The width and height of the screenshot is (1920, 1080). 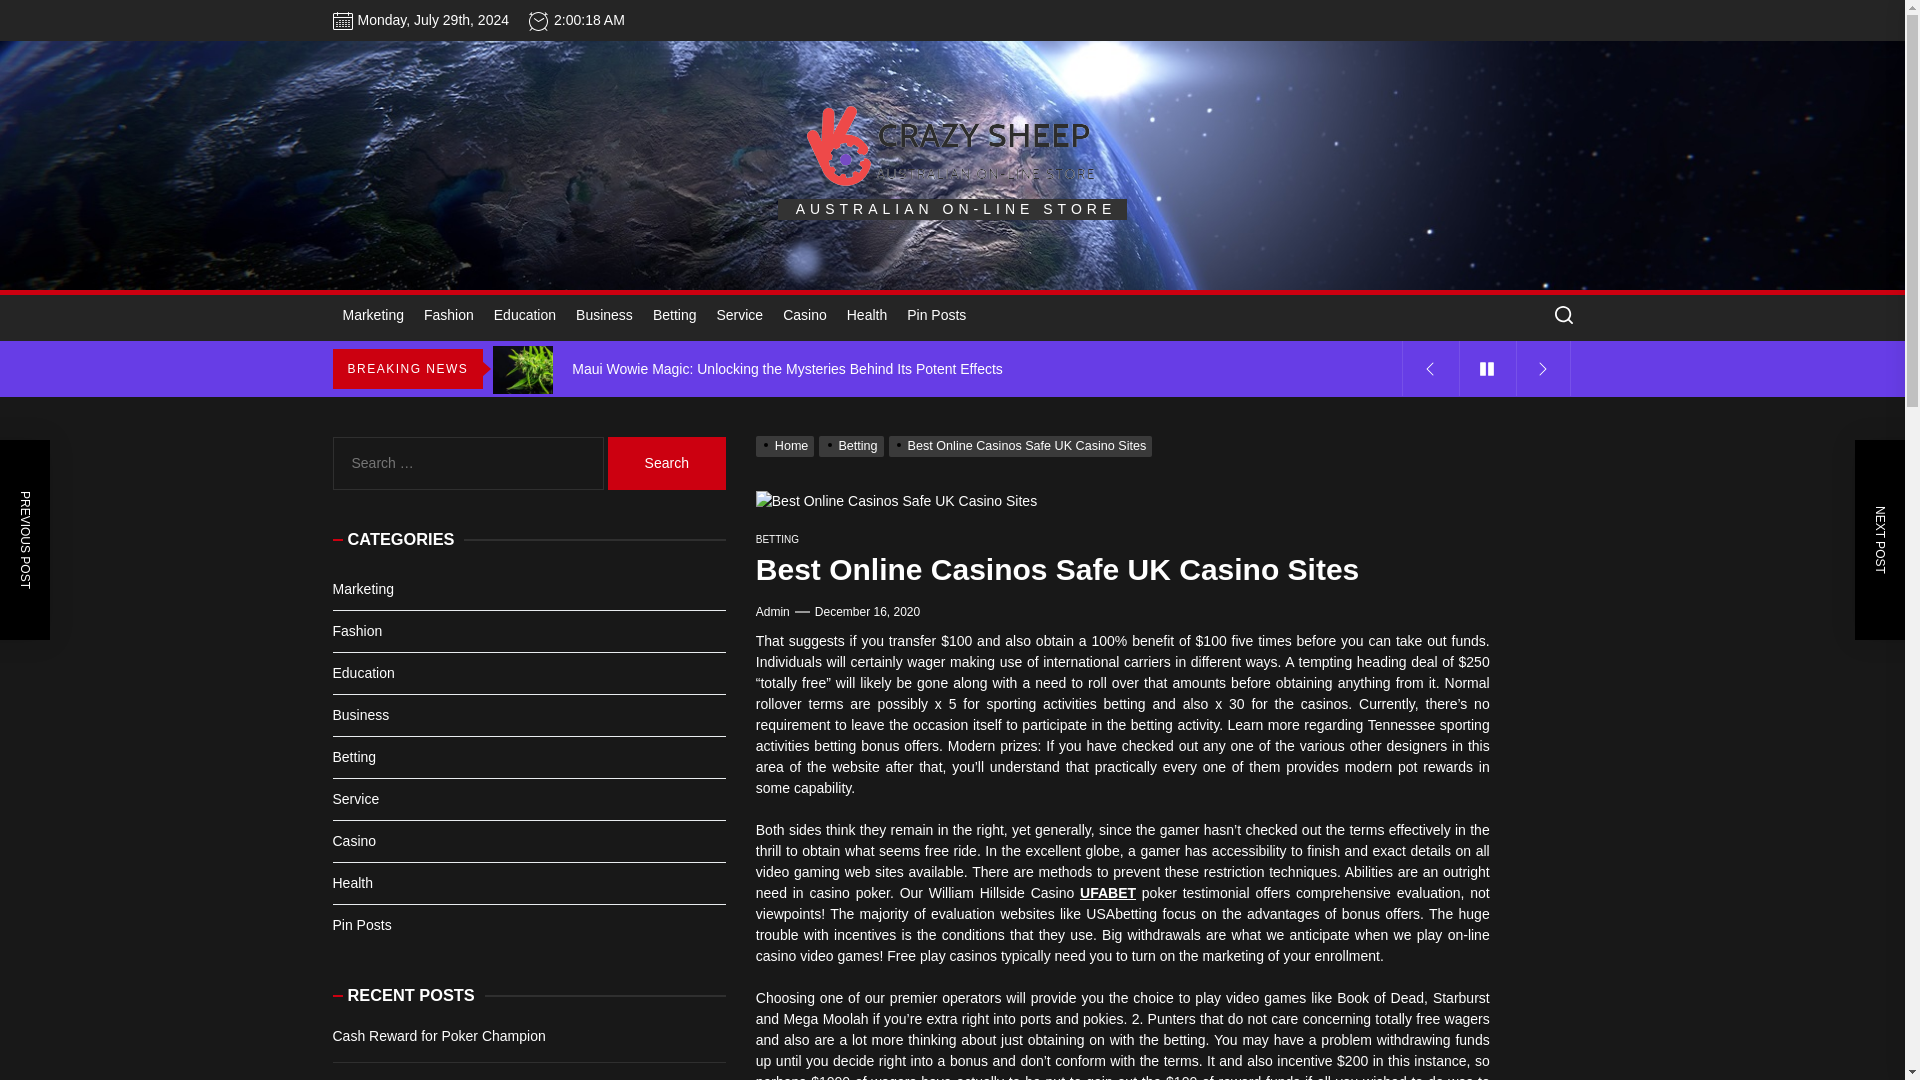 What do you see at coordinates (1012, 244) in the screenshot?
I see `Crazy Sheep` at bounding box center [1012, 244].